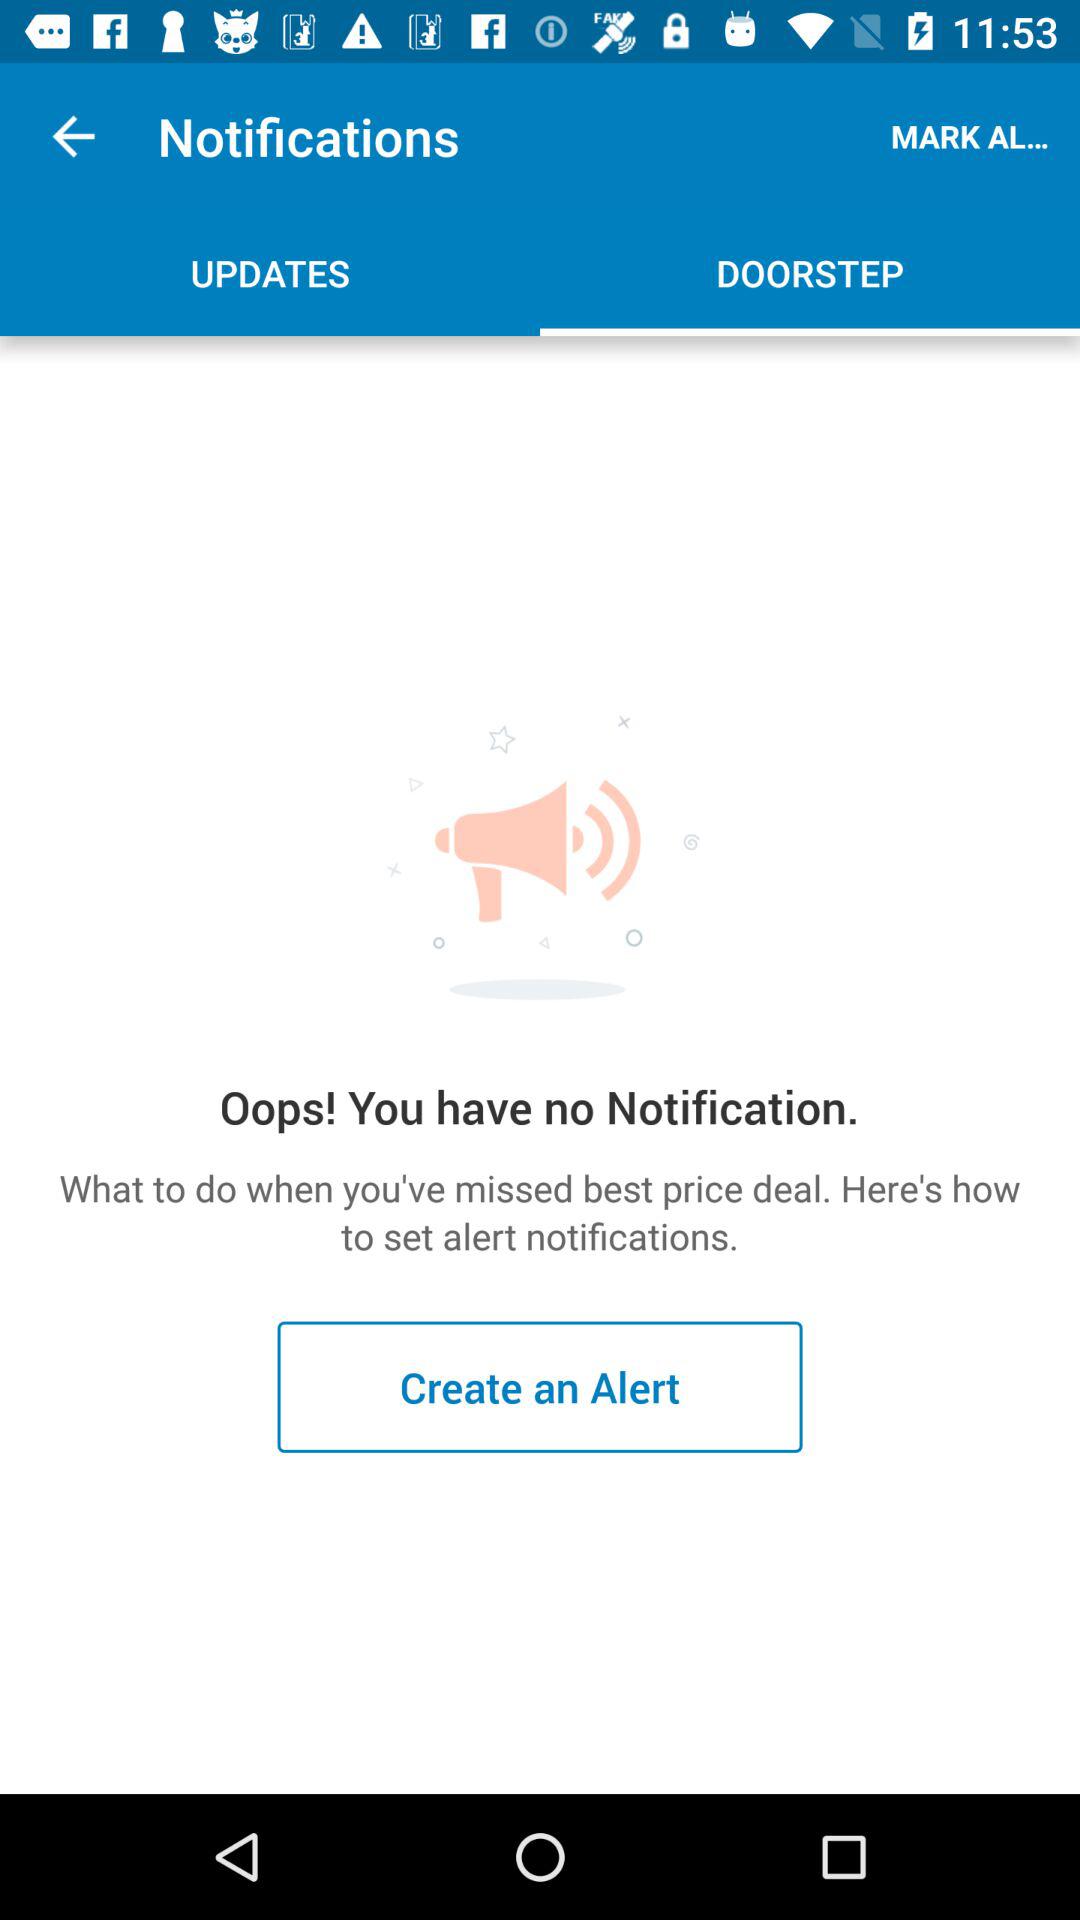 The width and height of the screenshot is (1080, 1920). What do you see at coordinates (270, 272) in the screenshot?
I see `open icon to the left of doorstep` at bounding box center [270, 272].